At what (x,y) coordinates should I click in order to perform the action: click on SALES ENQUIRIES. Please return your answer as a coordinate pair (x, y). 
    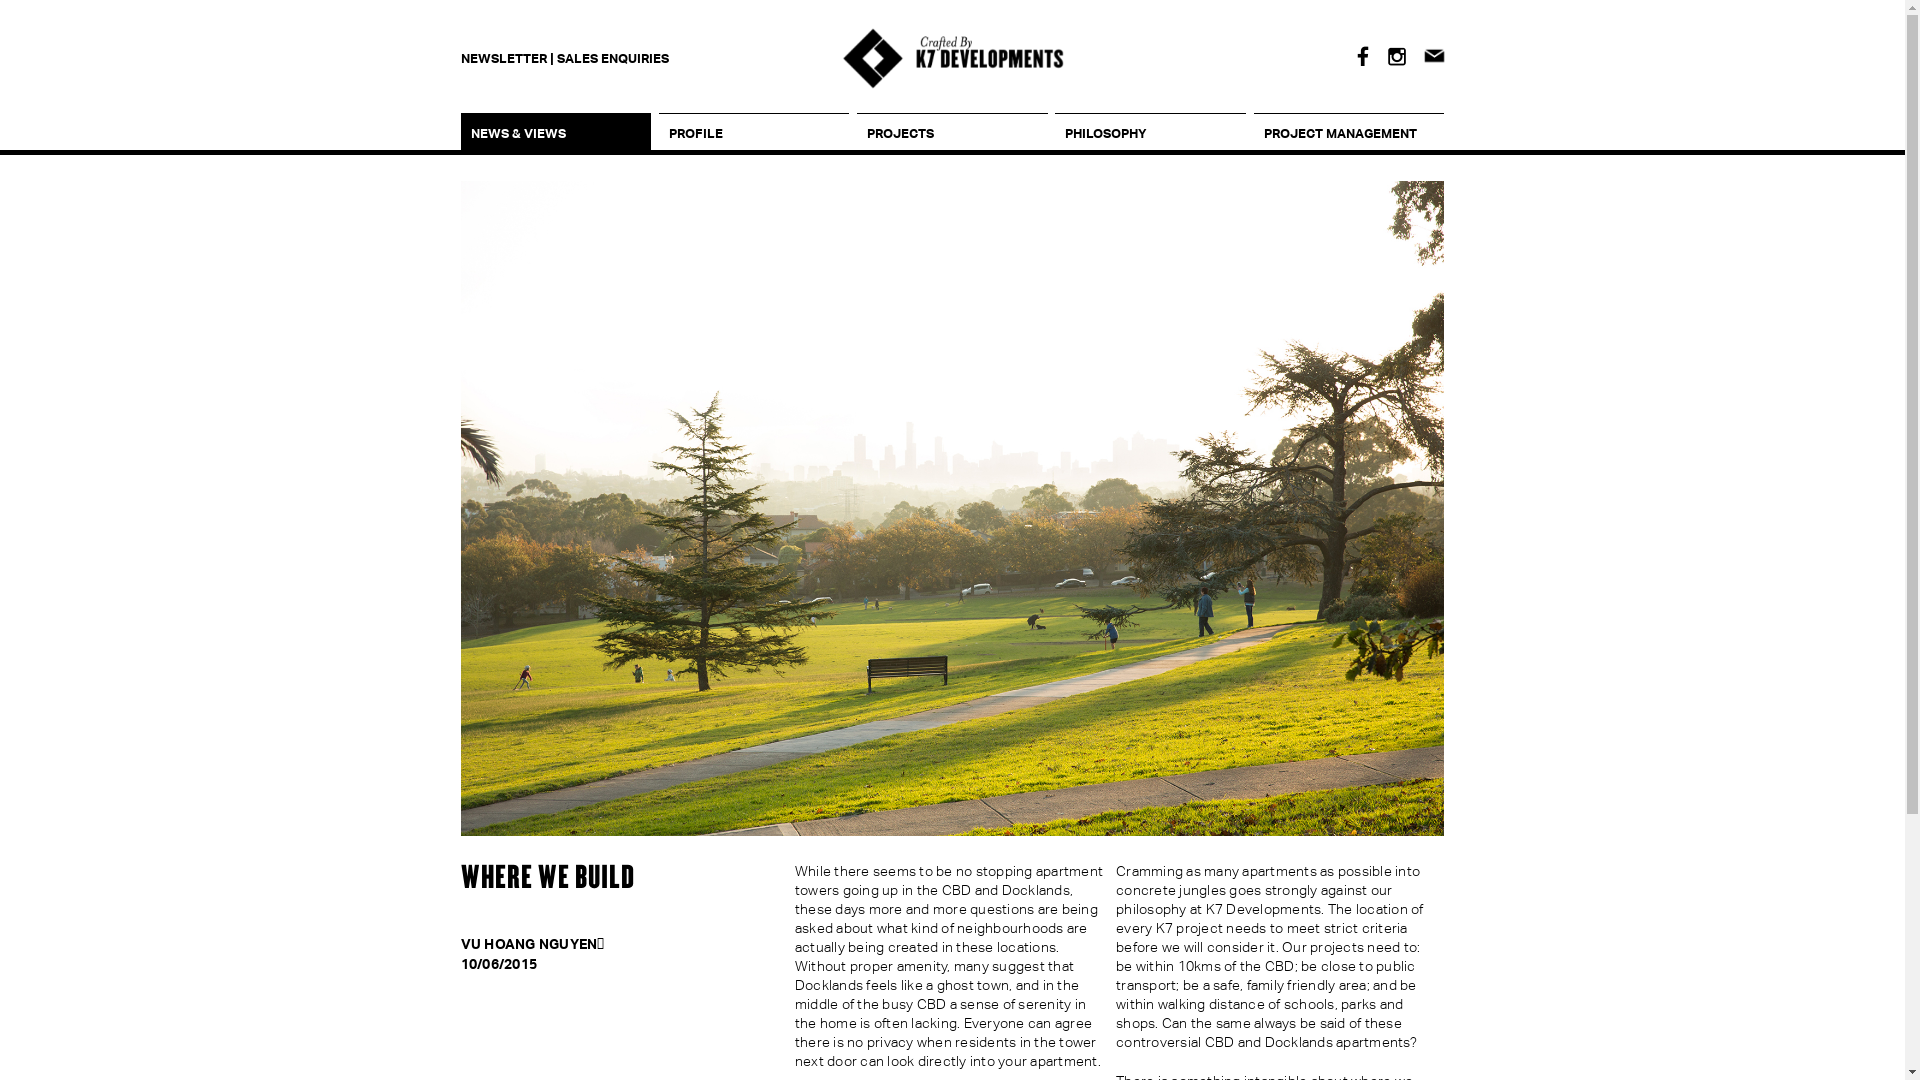
    Looking at the image, I should click on (612, 58).